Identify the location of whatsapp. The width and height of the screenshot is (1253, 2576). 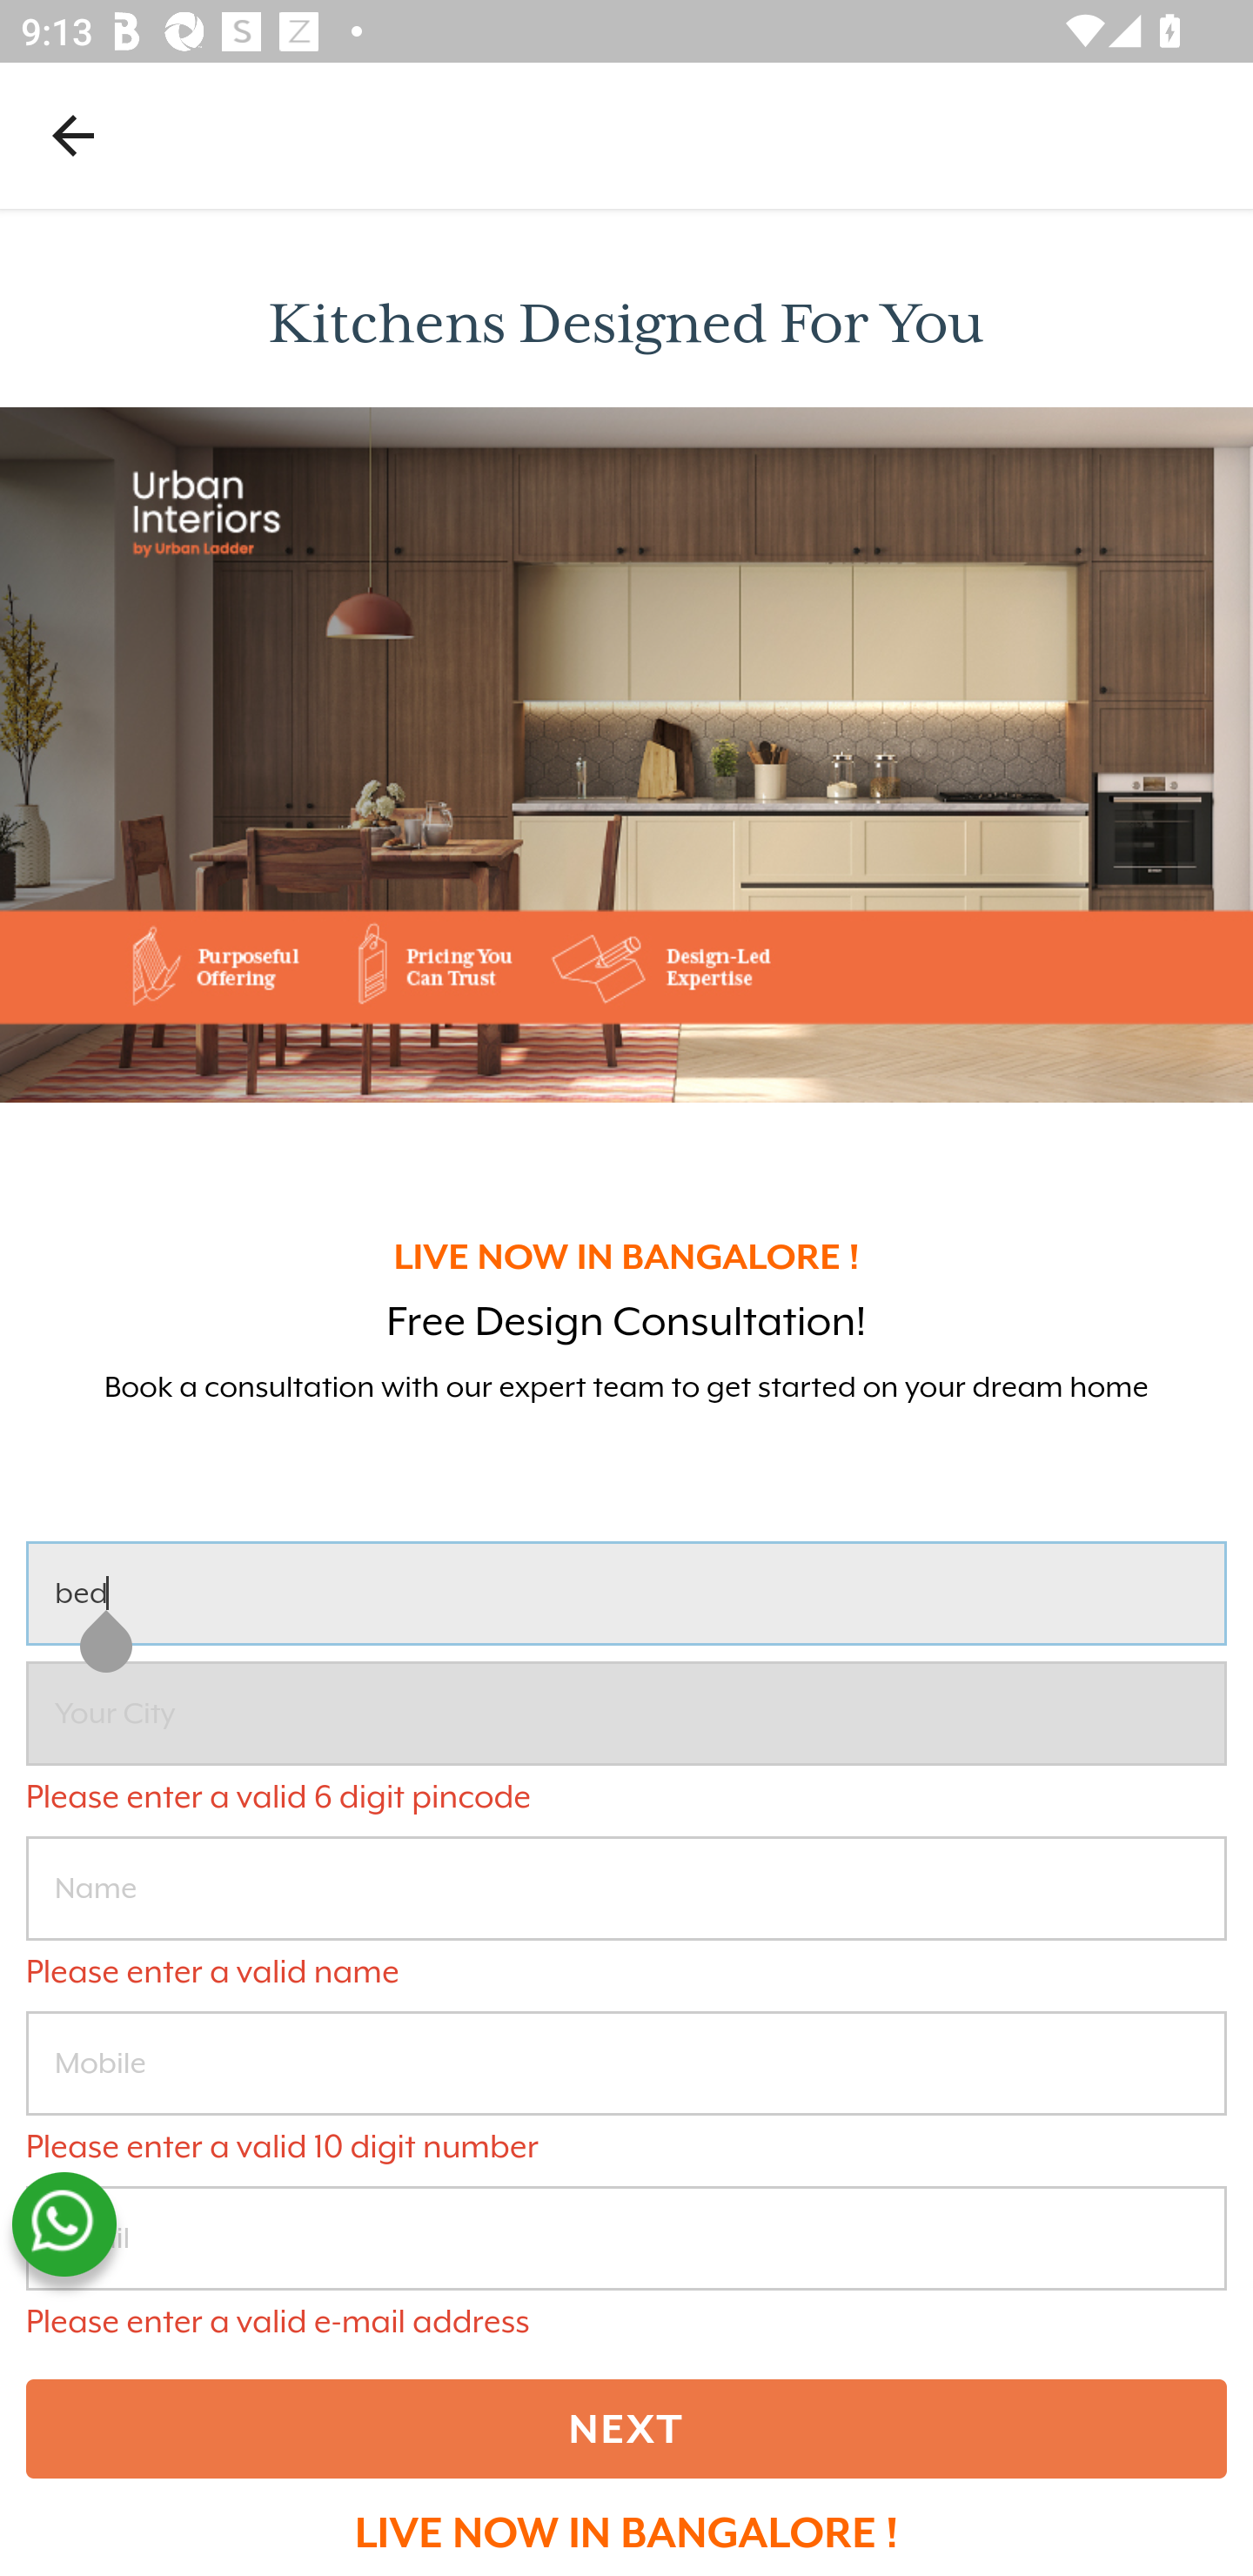
(64, 2224).